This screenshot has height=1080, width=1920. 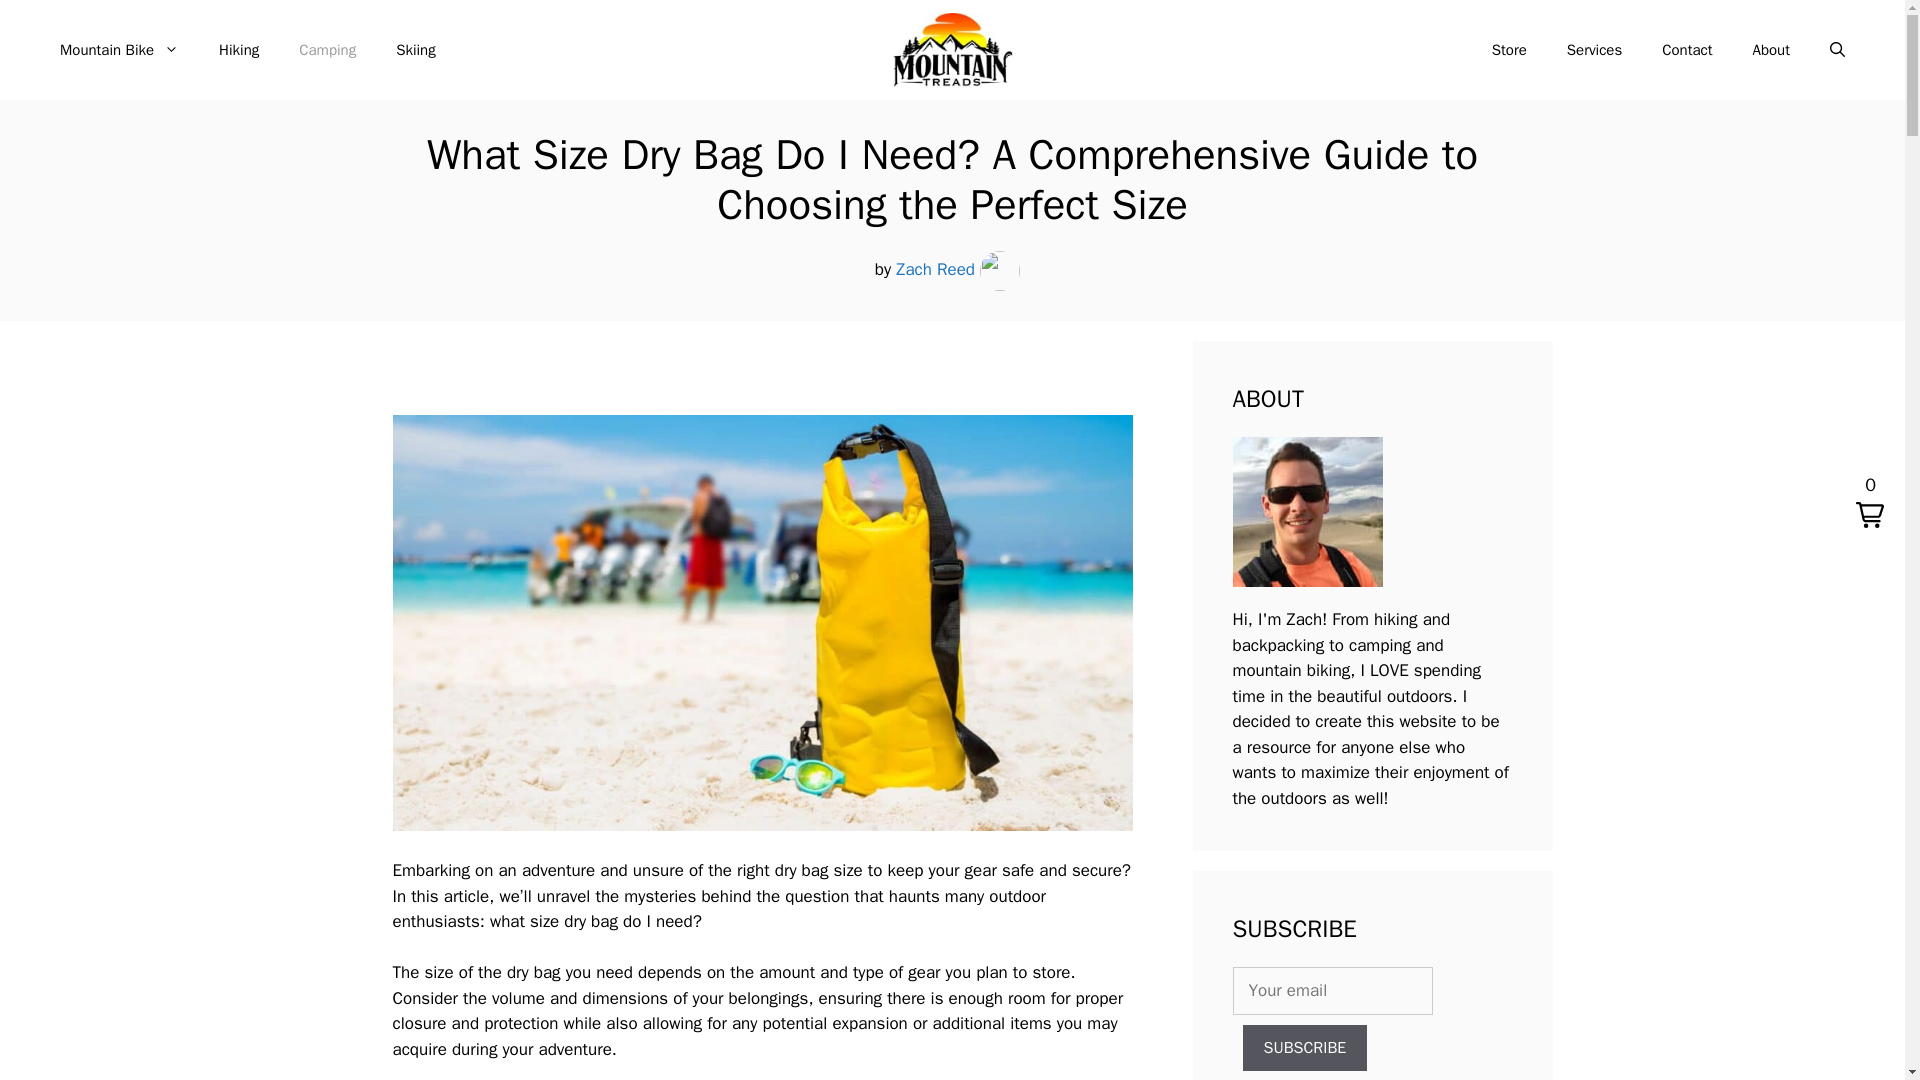 What do you see at coordinates (1510, 50) in the screenshot?
I see `Store` at bounding box center [1510, 50].